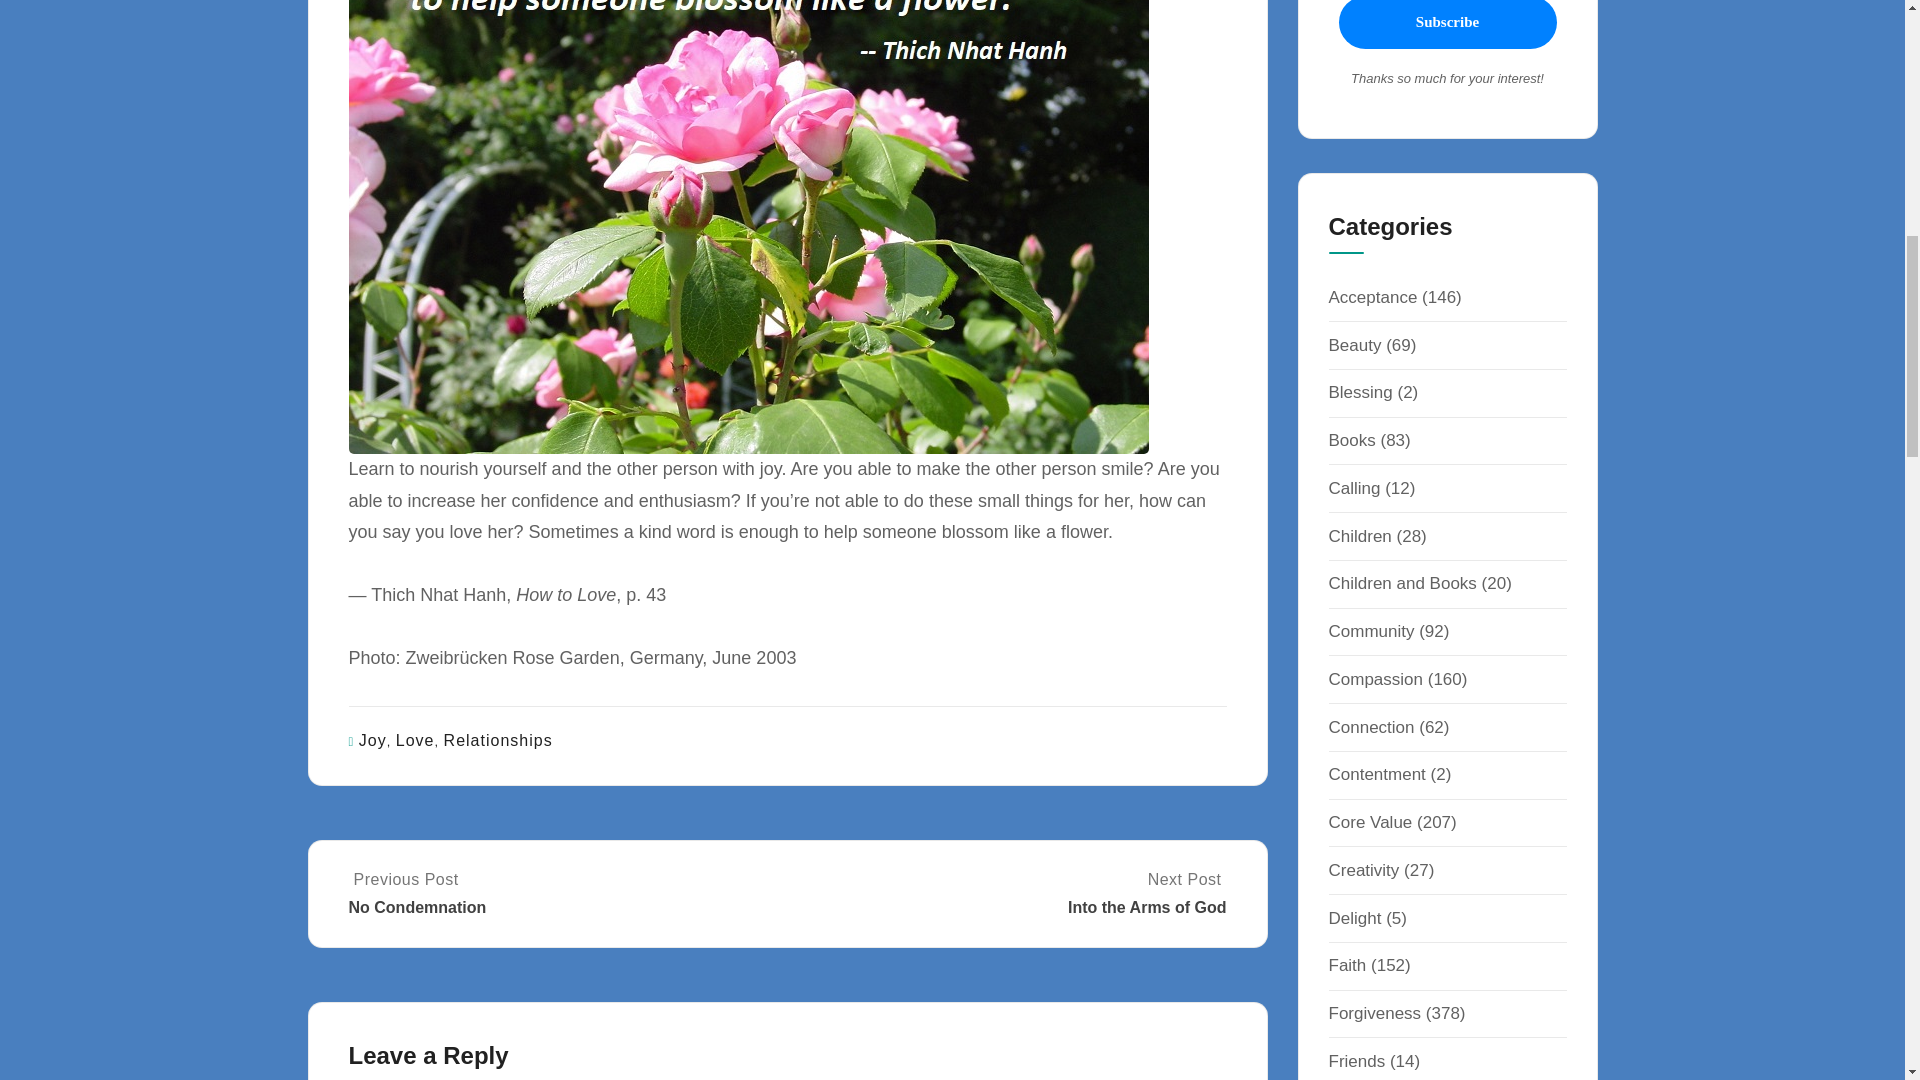 Image resolution: width=1920 pixels, height=1080 pixels. What do you see at coordinates (564, 893) in the screenshot?
I see `Creativity` at bounding box center [564, 893].